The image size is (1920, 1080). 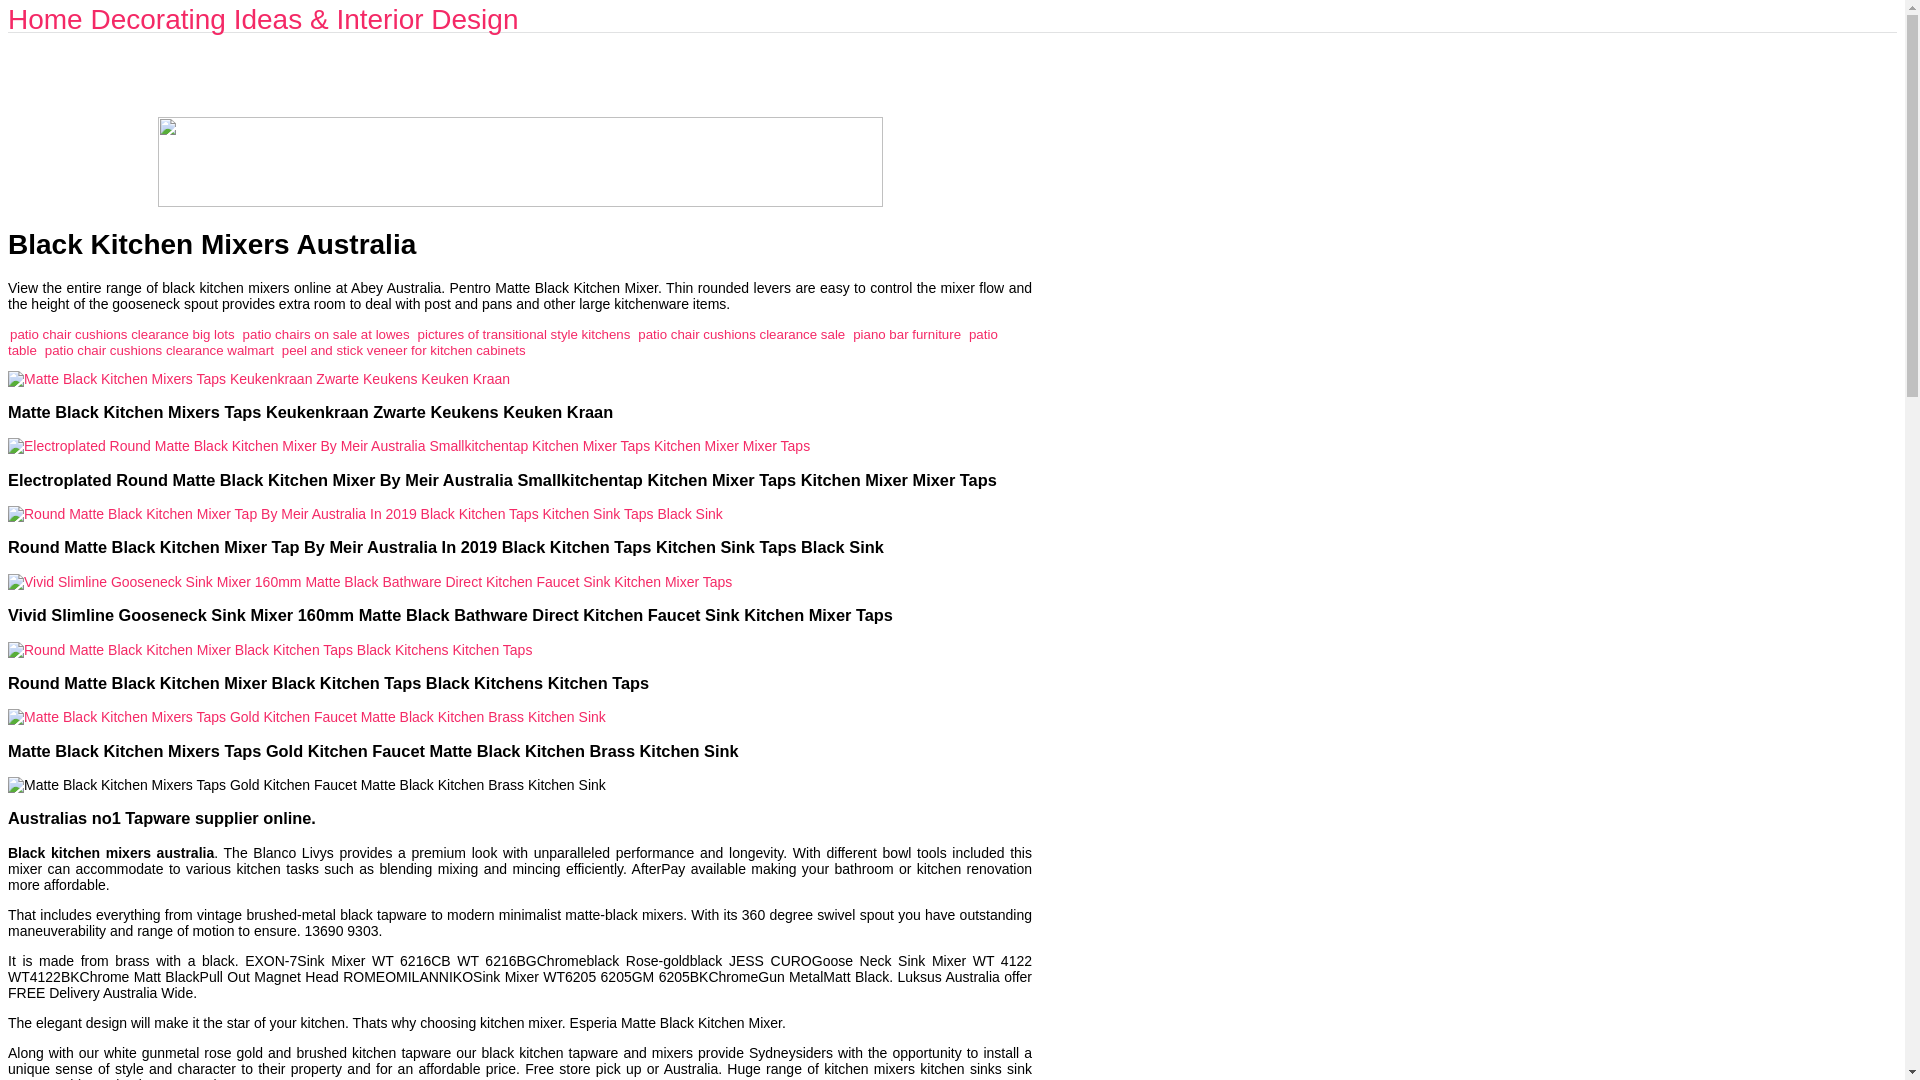 What do you see at coordinates (906, 334) in the screenshot?
I see `piano bar furniture` at bounding box center [906, 334].